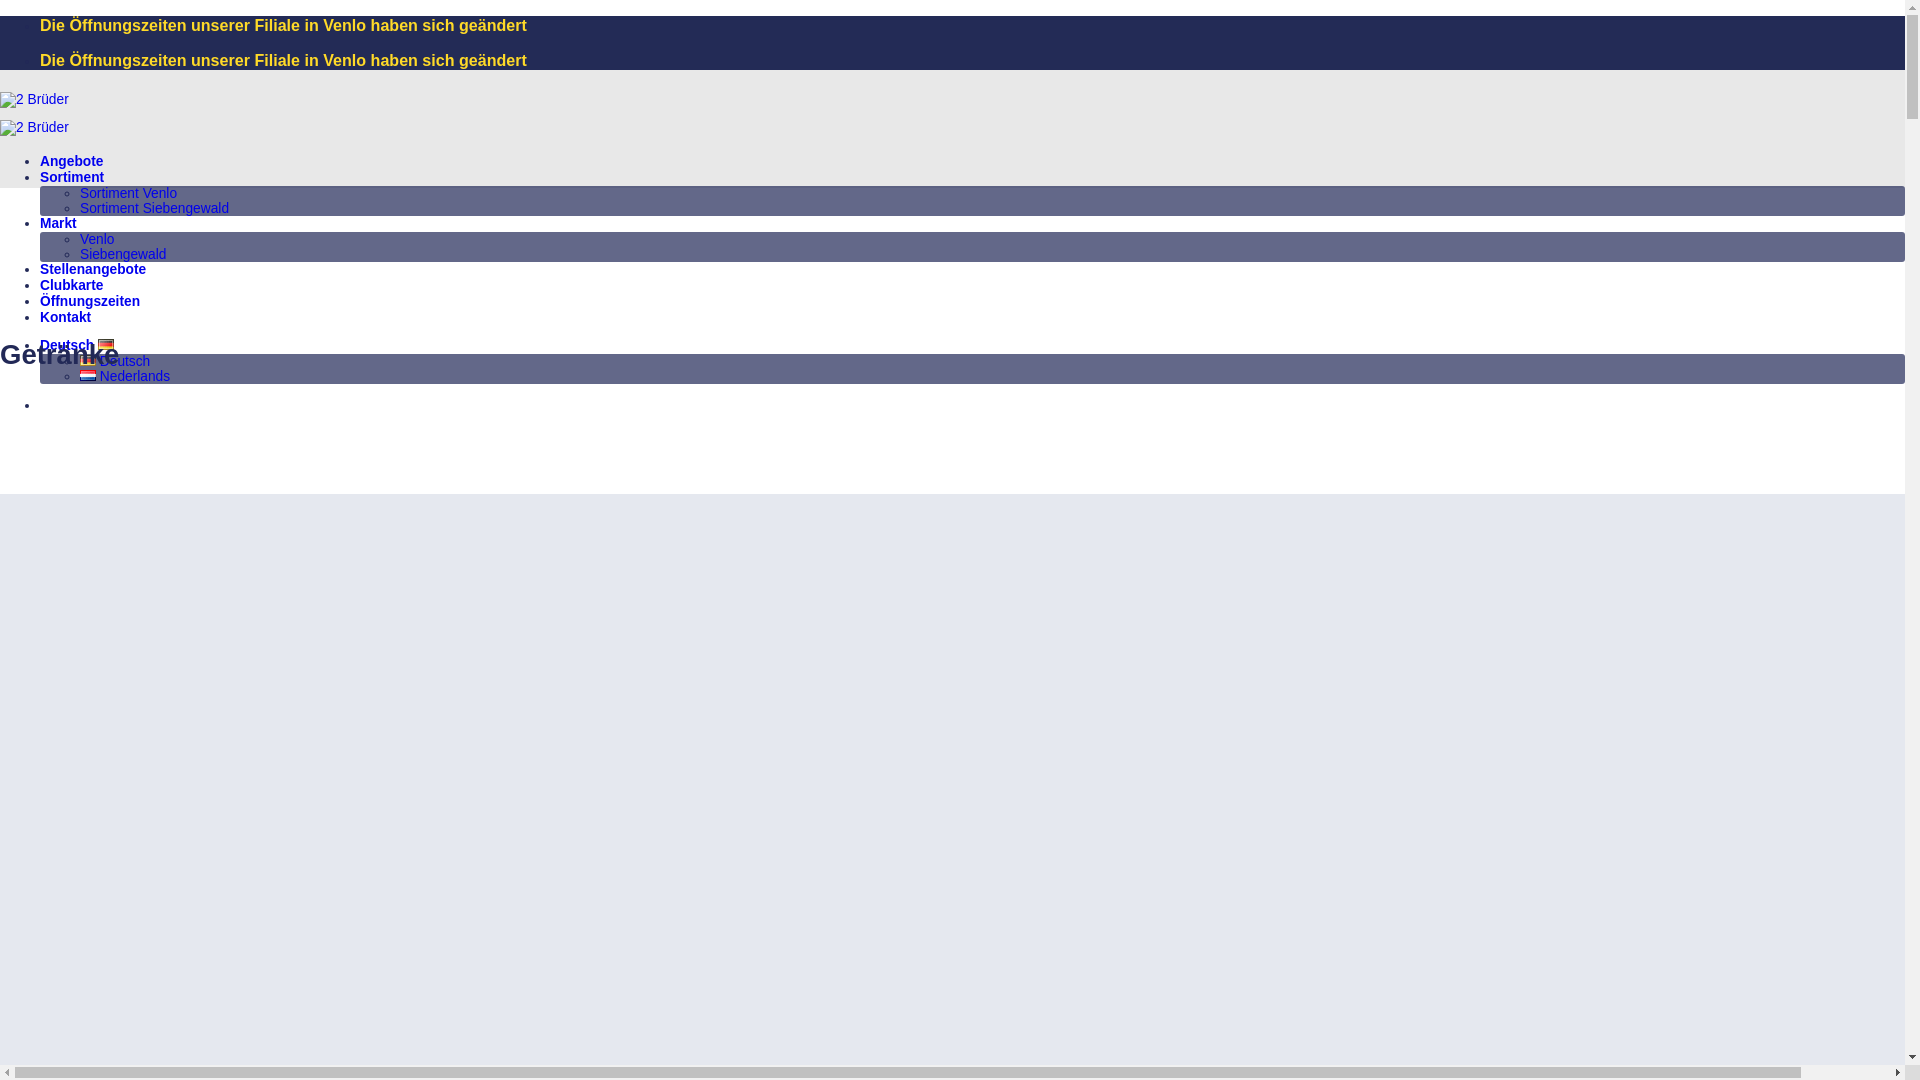 The height and width of the screenshot is (1080, 1920). What do you see at coordinates (66, 318) in the screenshot?
I see `Kontakt` at bounding box center [66, 318].